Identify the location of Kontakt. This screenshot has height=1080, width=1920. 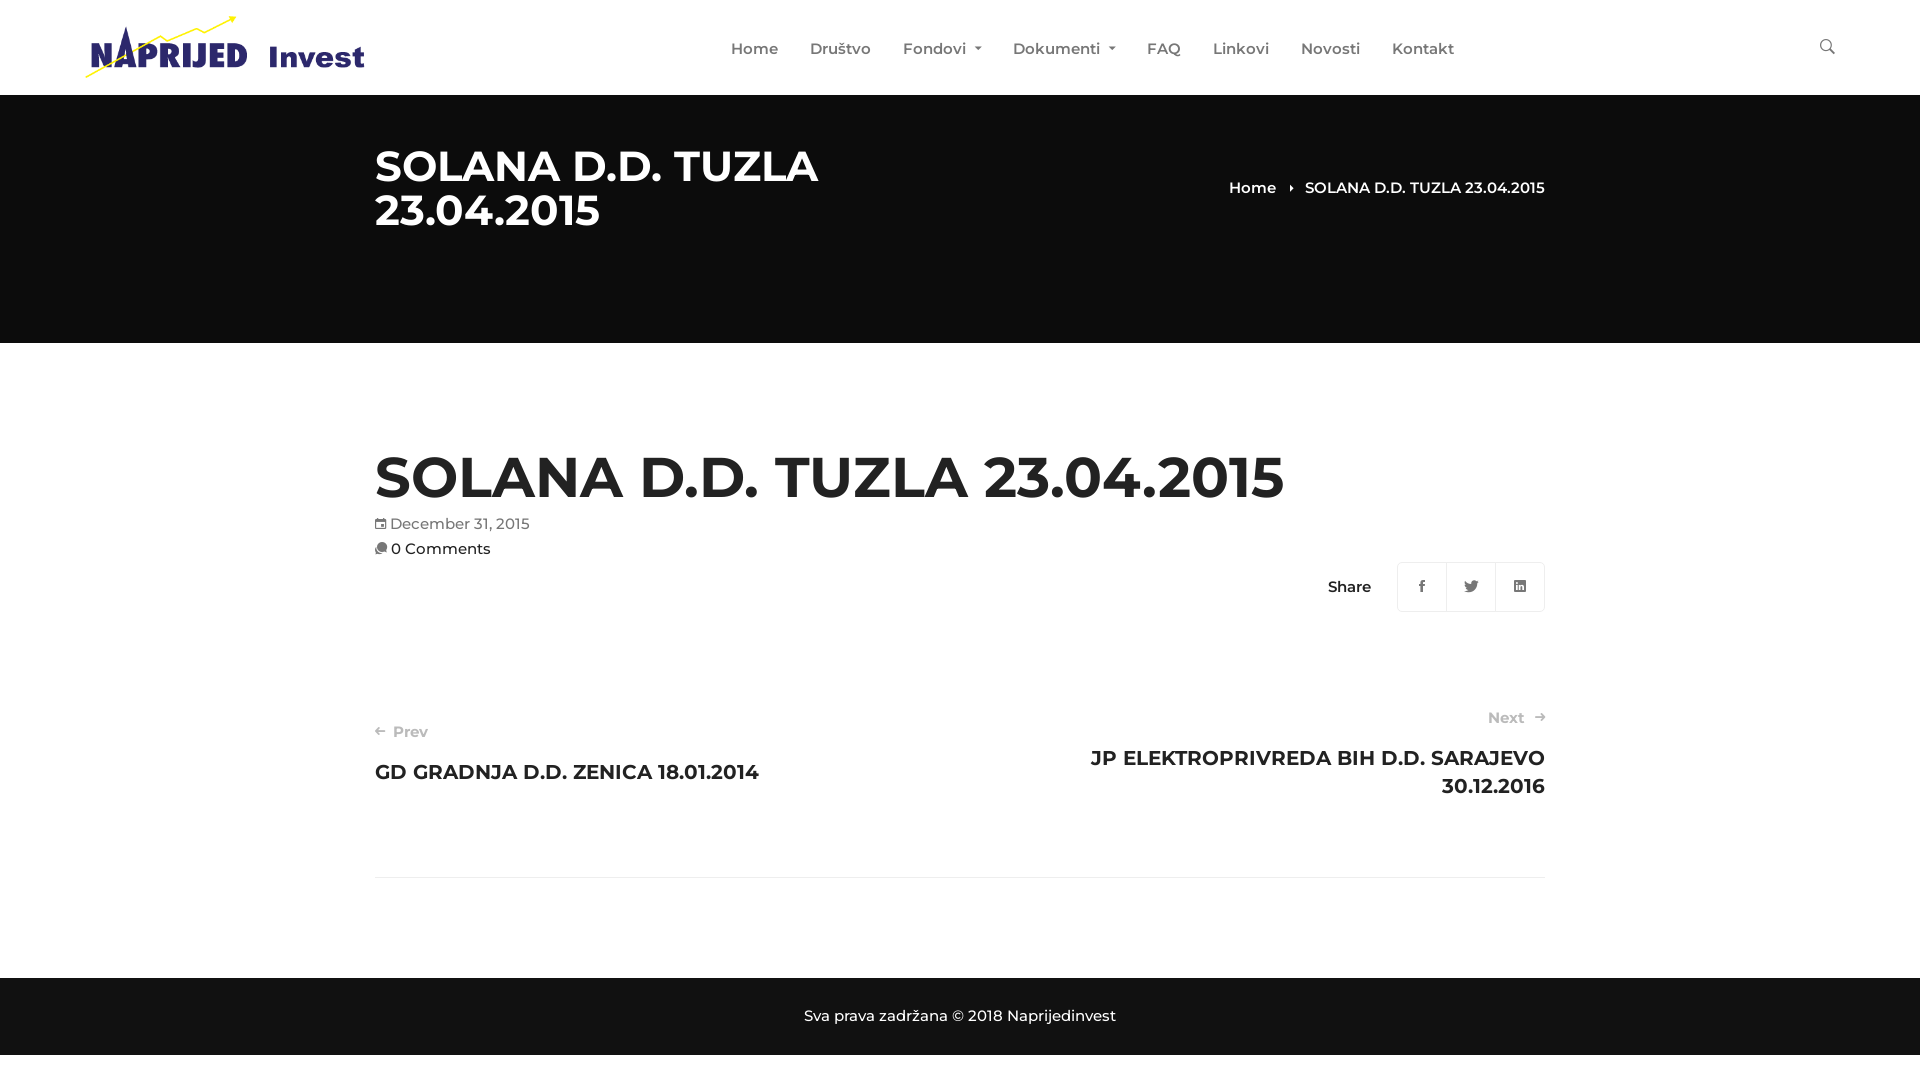
(1423, 52).